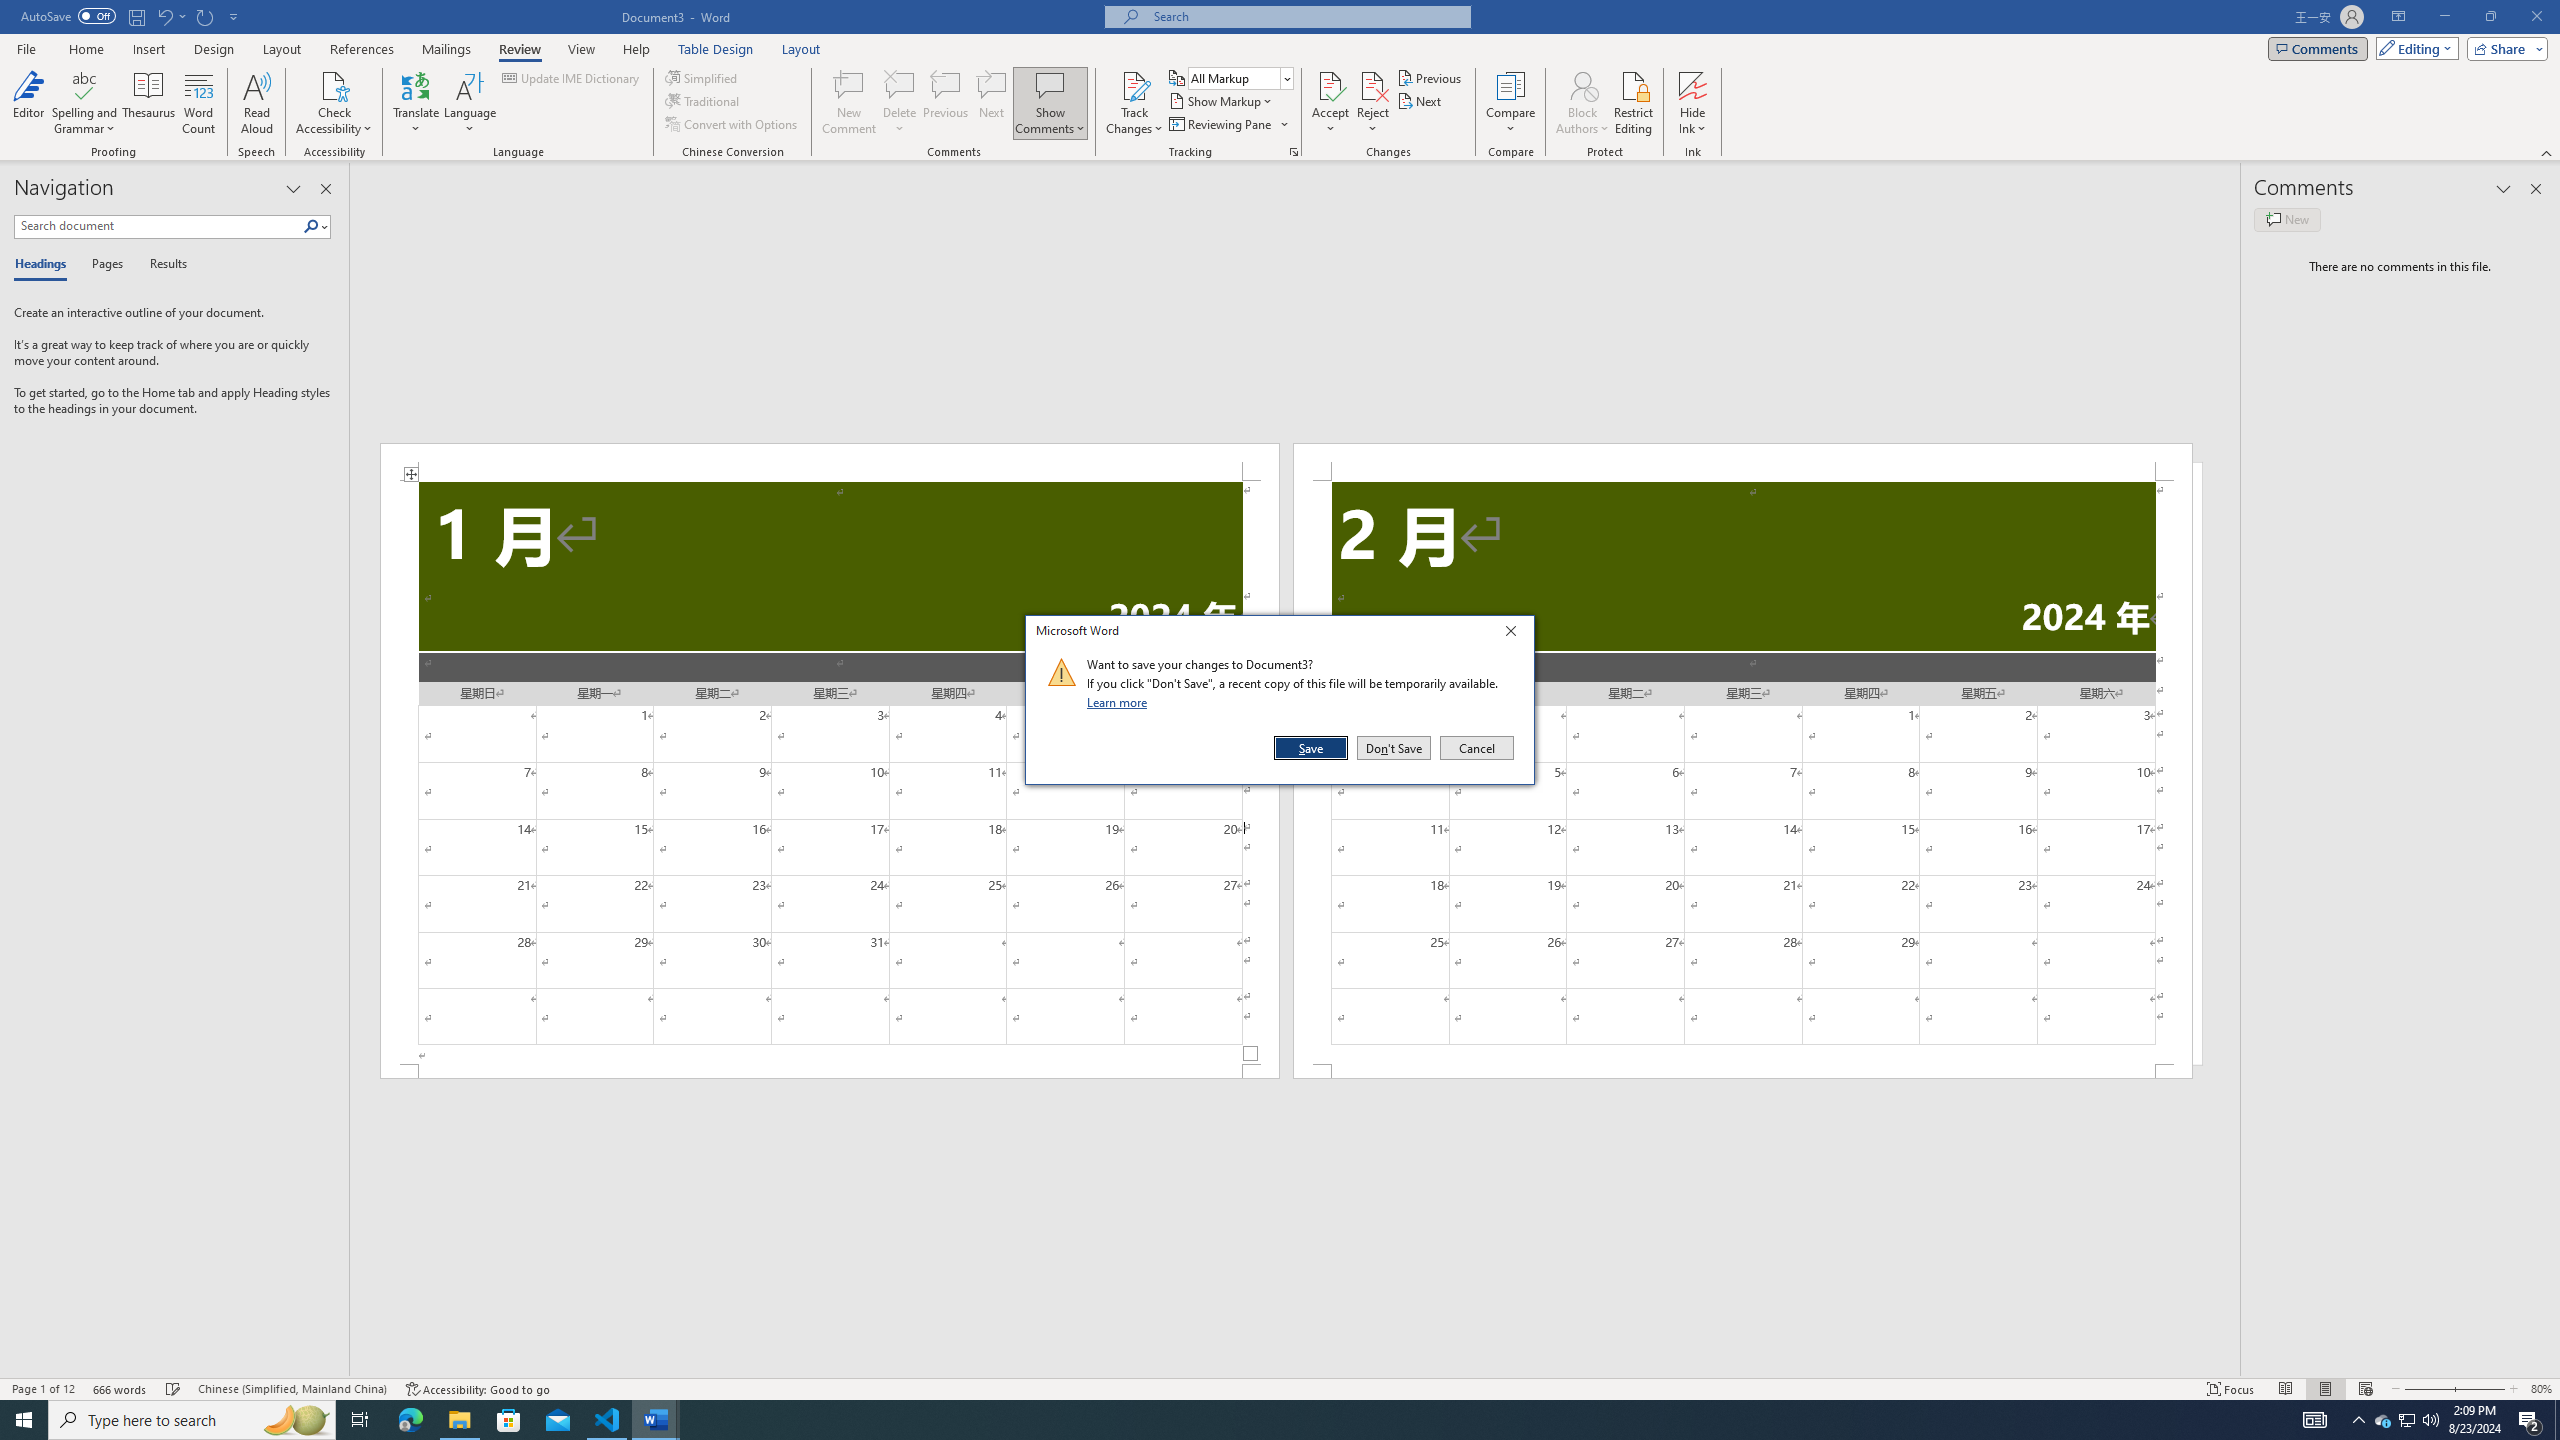 This screenshot has width=2560, height=1440. Describe the element at coordinates (170, 16) in the screenshot. I see `Undo Increase Indent` at that location.